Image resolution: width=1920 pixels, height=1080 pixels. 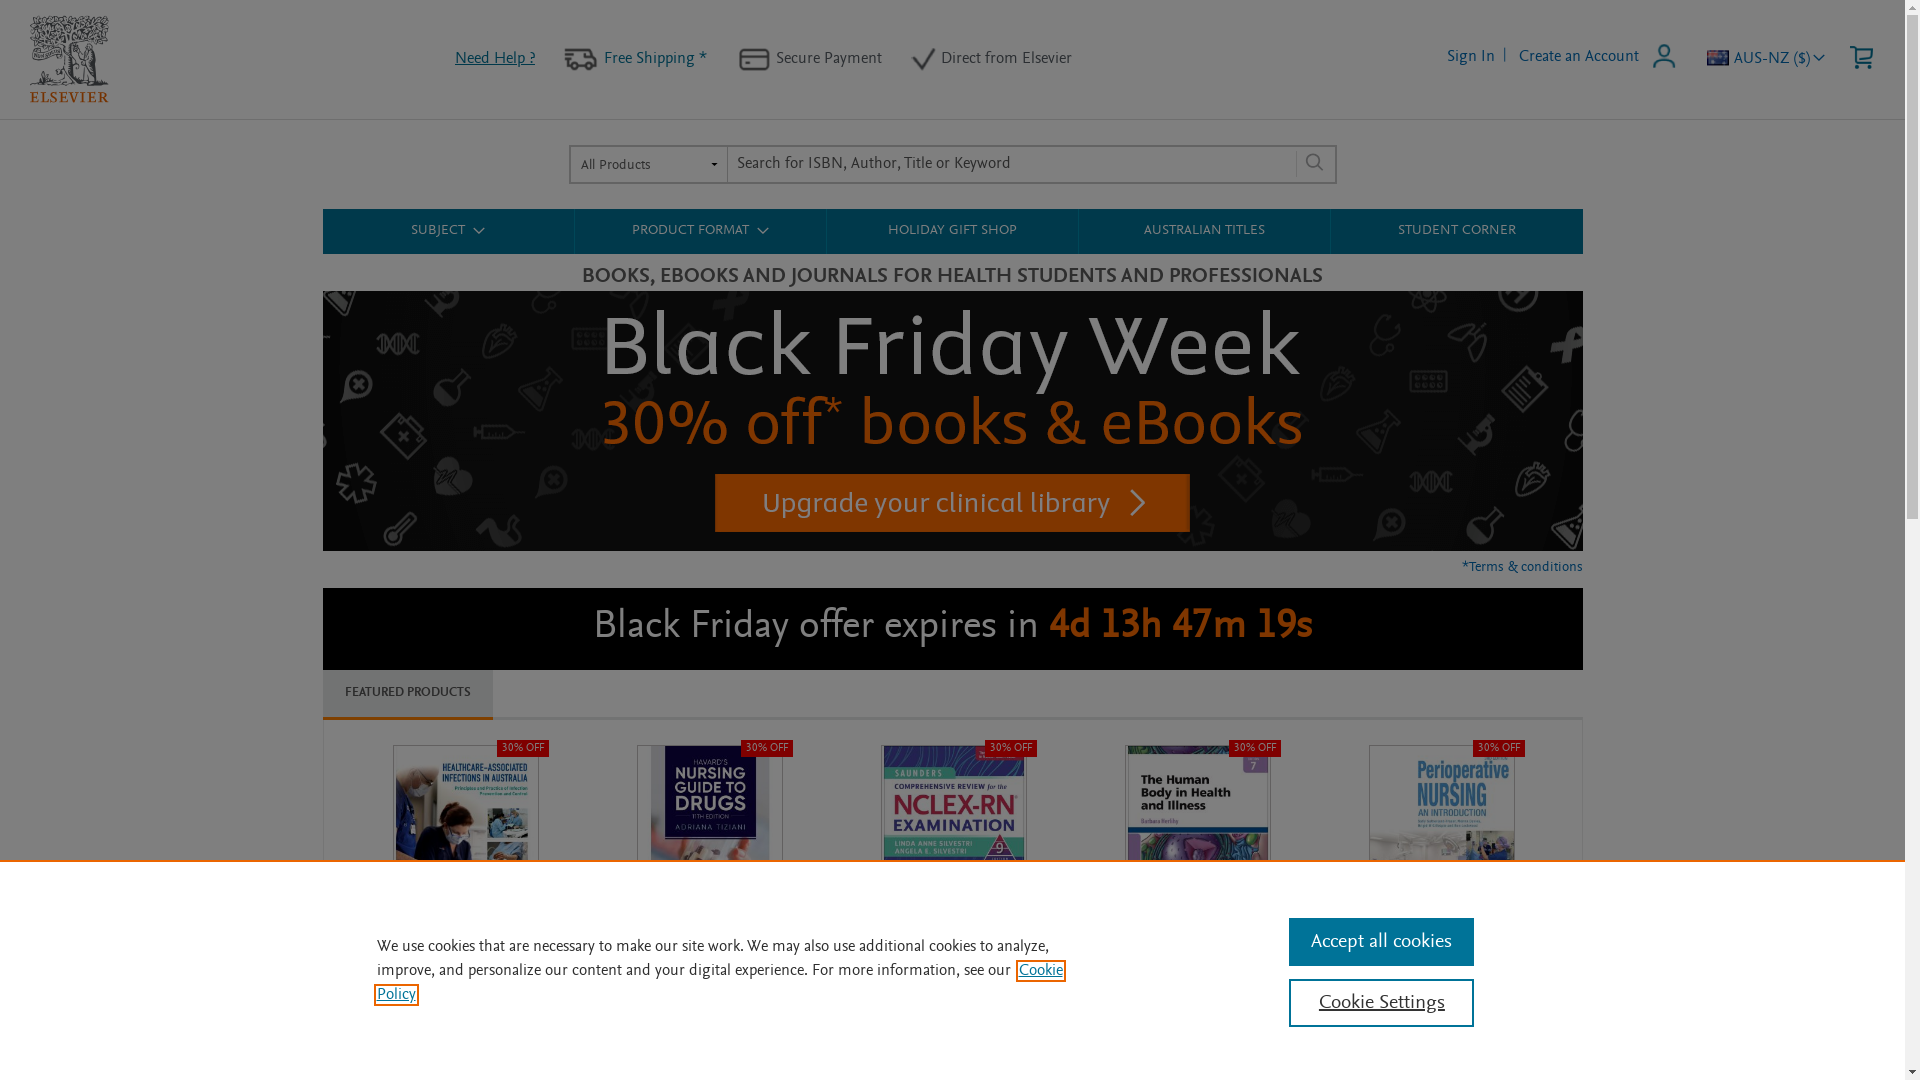 What do you see at coordinates (1204, 232) in the screenshot?
I see `AUSTRALIAN TITLES` at bounding box center [1204, 232].